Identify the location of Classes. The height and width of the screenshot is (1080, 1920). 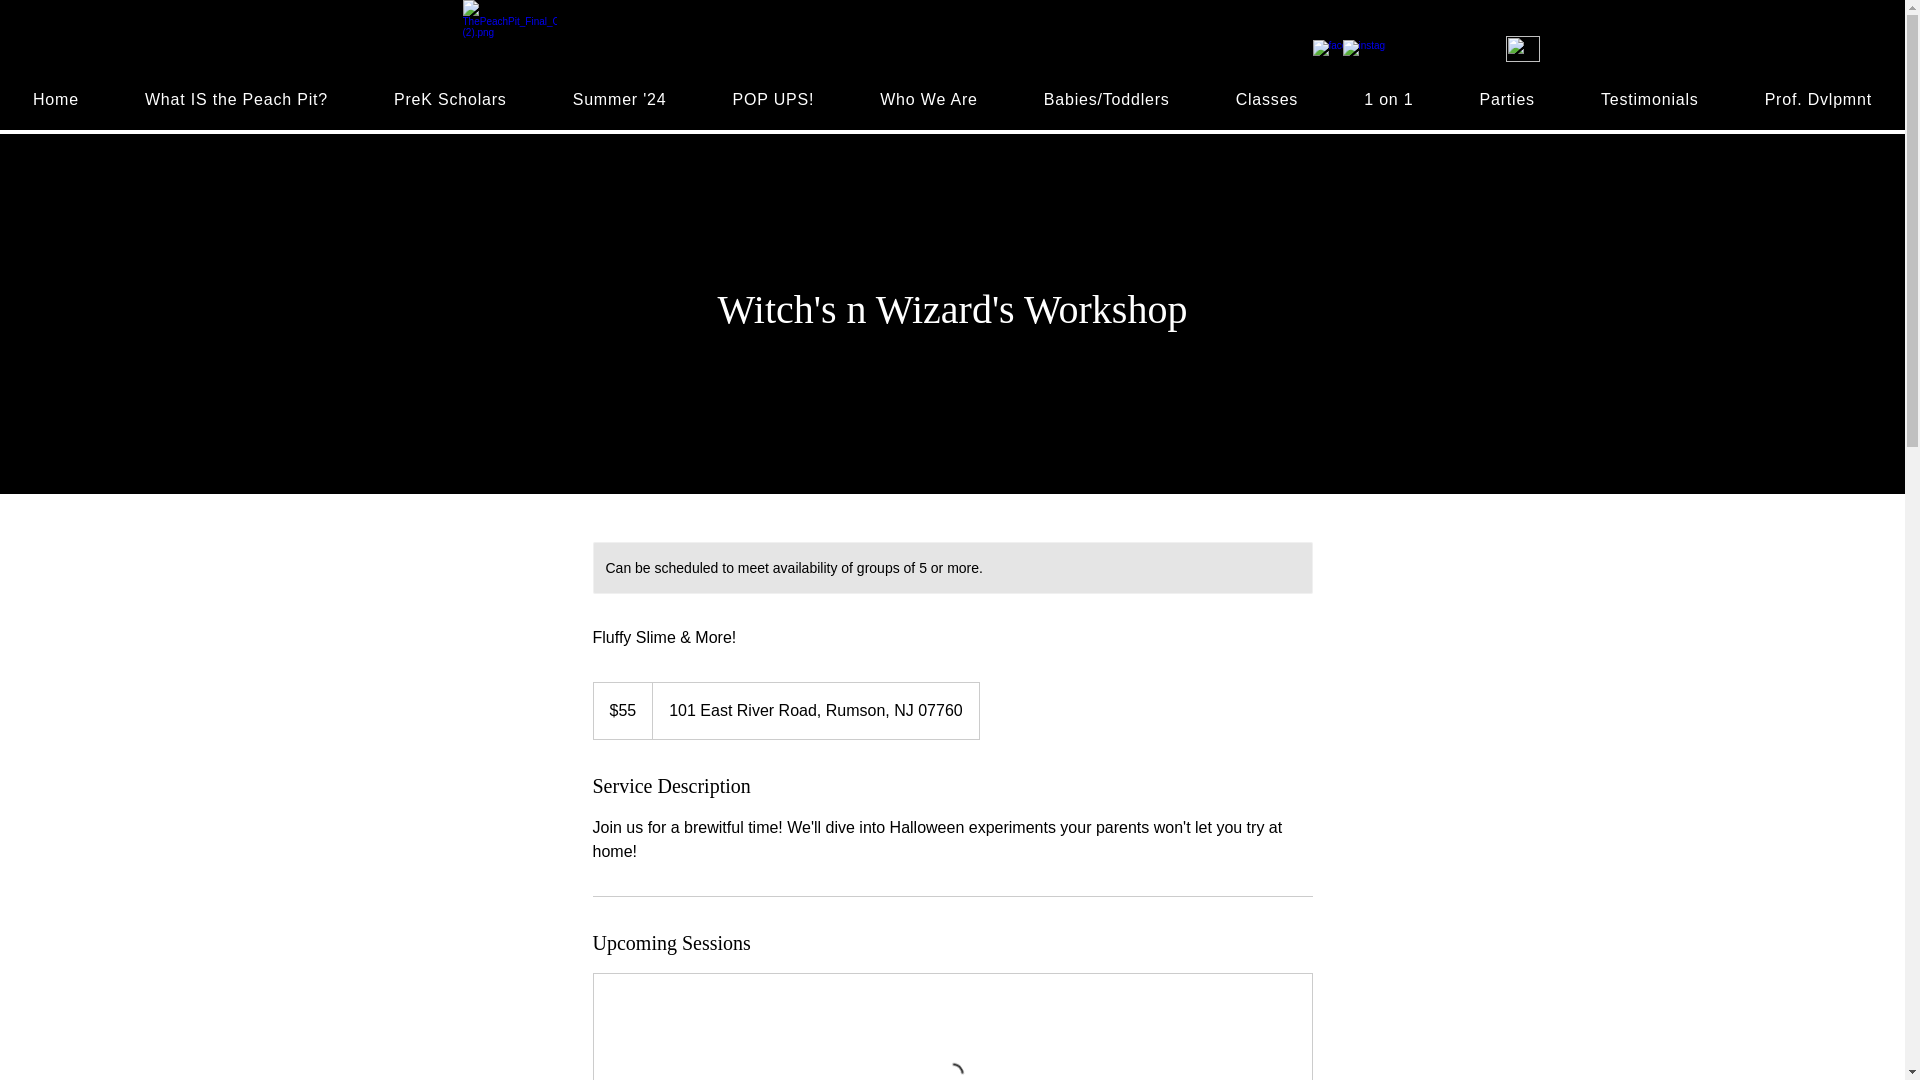
(1268, 100).